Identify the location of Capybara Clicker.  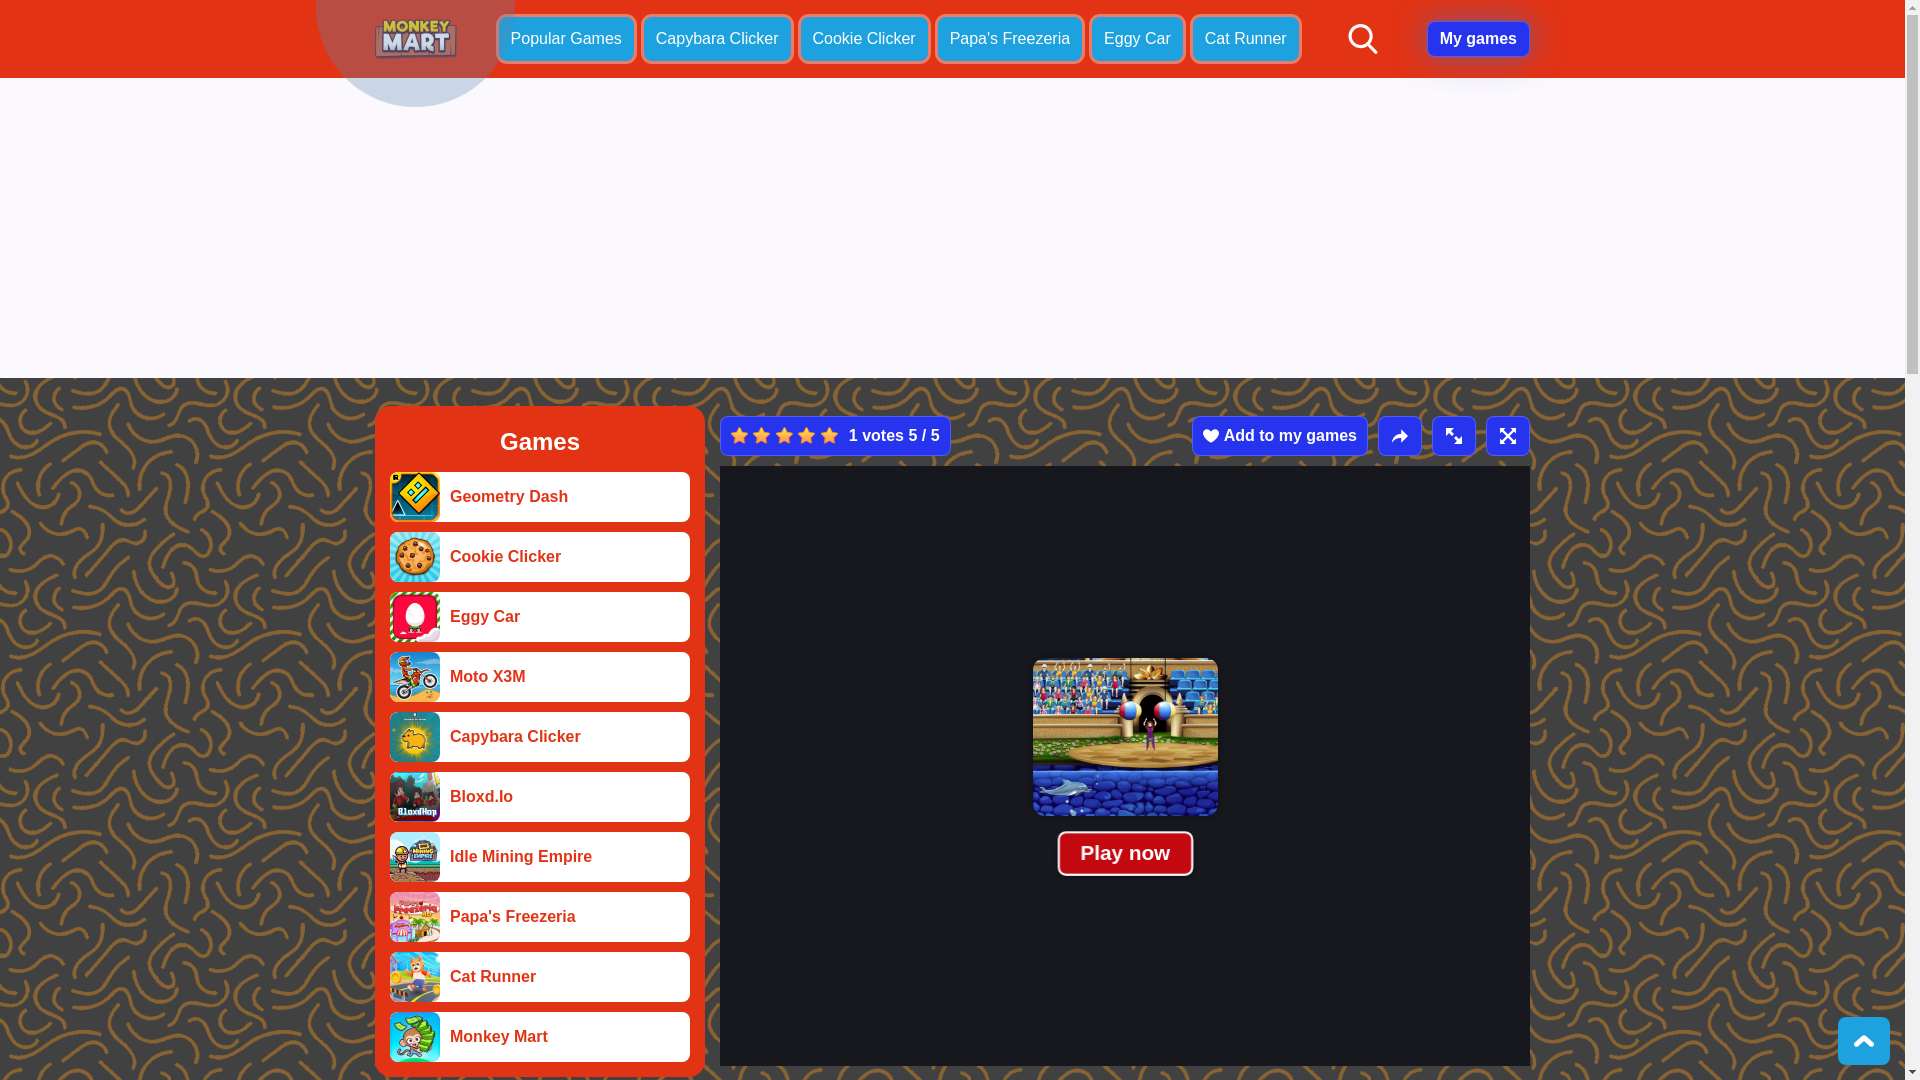
(539, 736).